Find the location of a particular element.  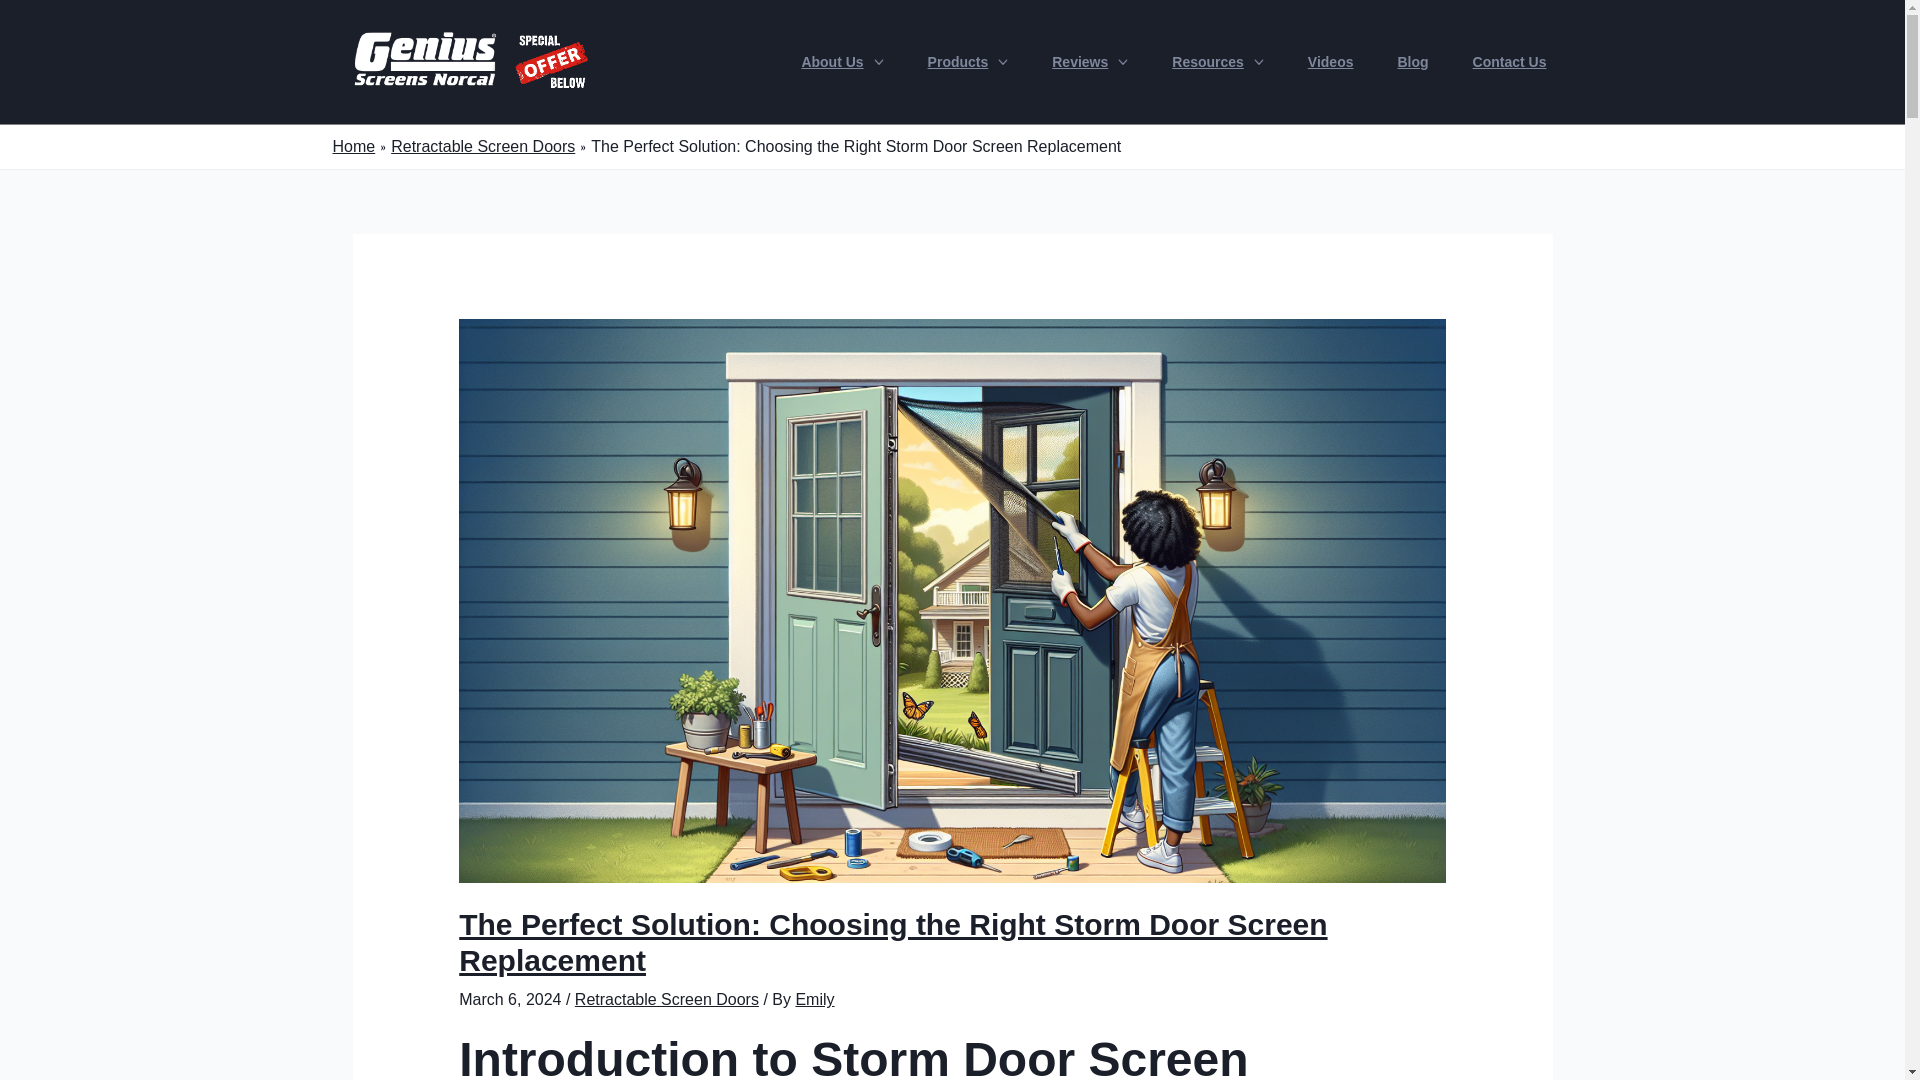

Retractable Screen Doors is located at coordinates (666, 999).